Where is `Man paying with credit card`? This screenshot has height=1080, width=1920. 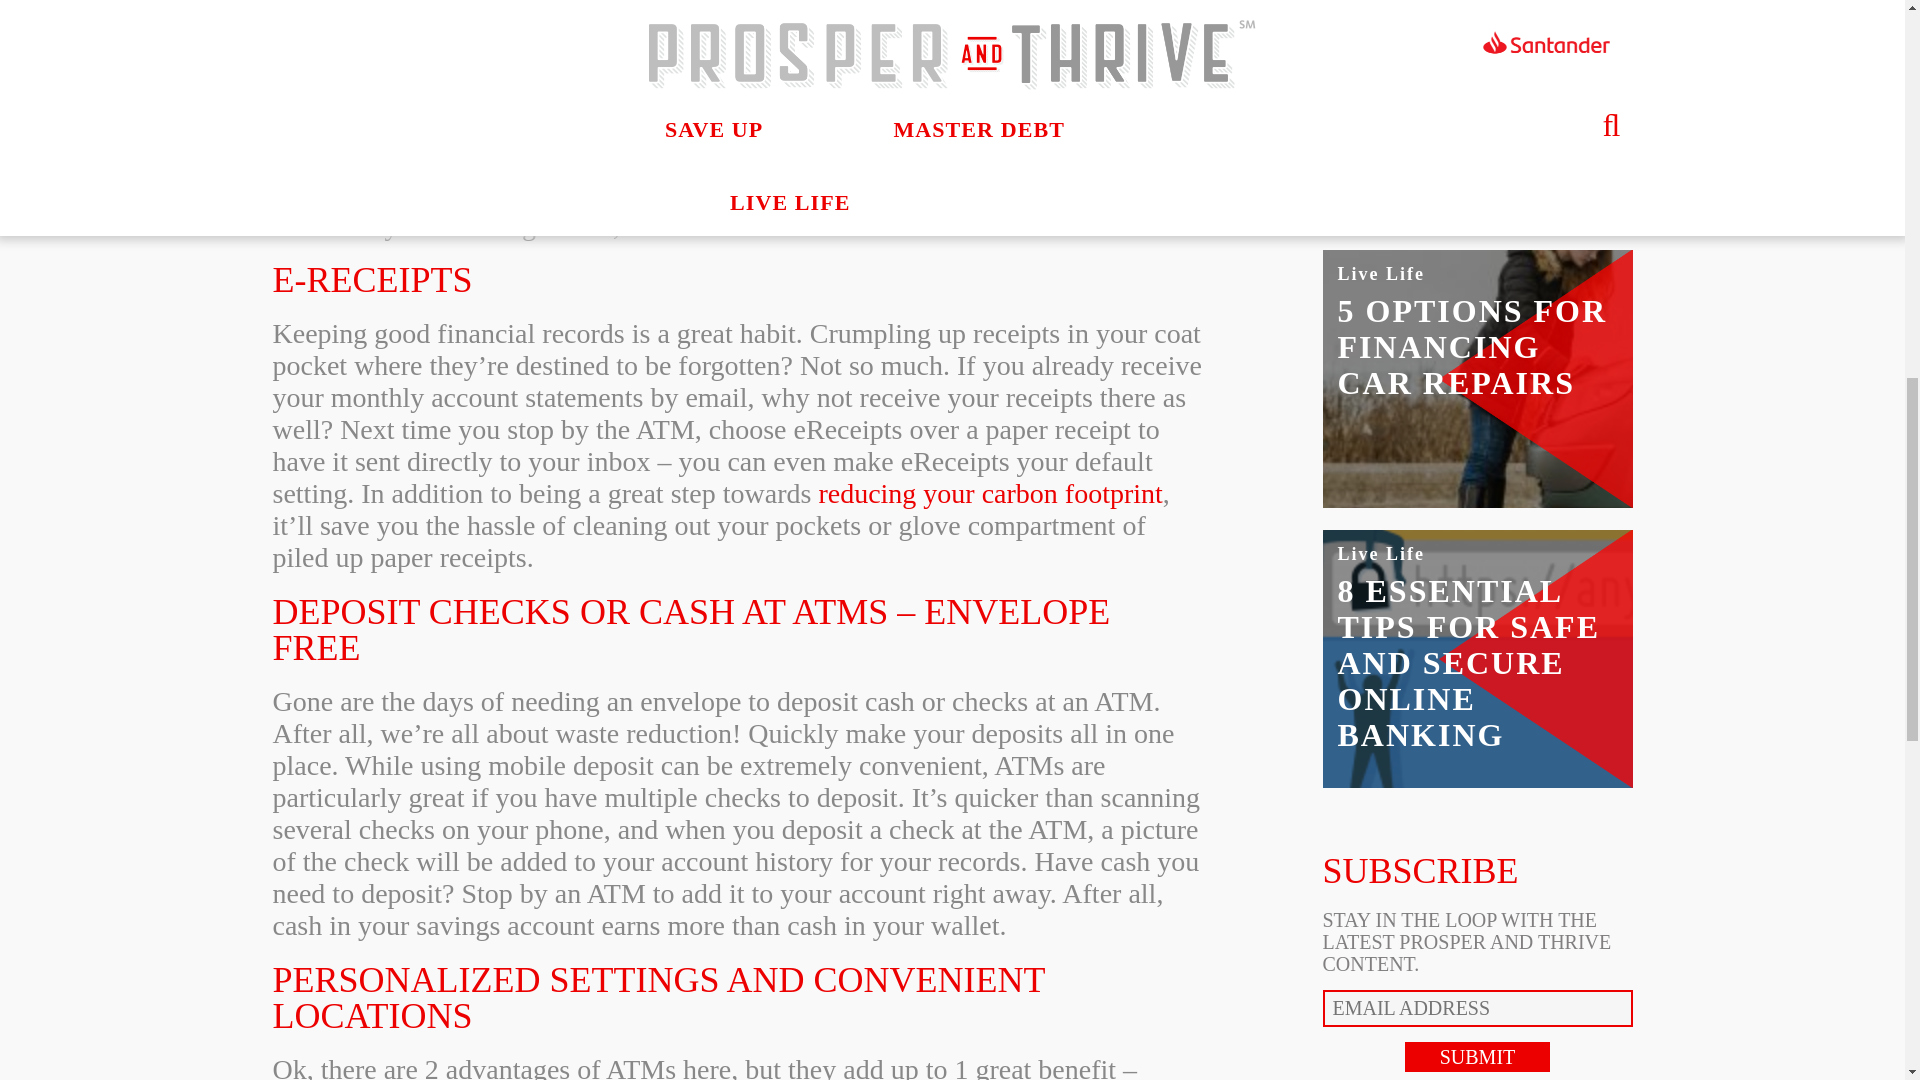 Man paying with credit card is located at coordinates (1477, 185).